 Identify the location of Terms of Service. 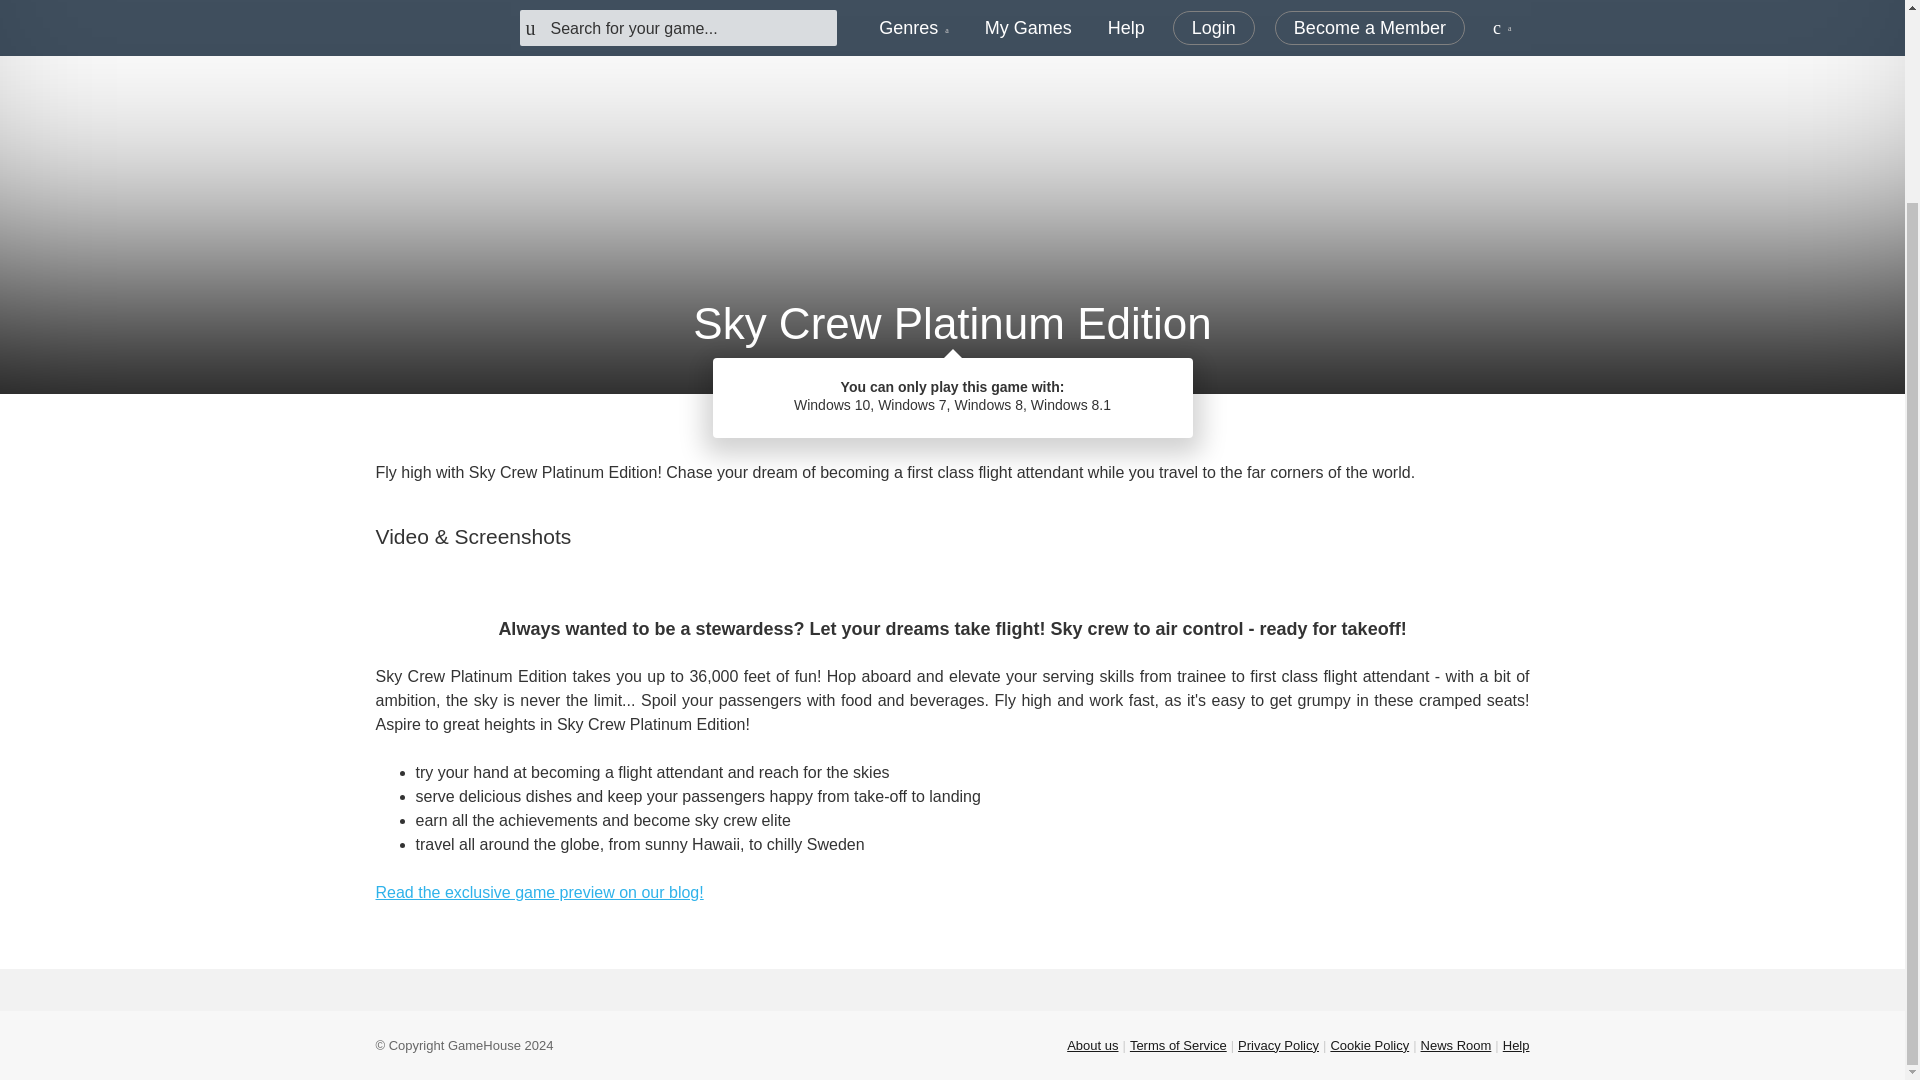
(1178, 1045).